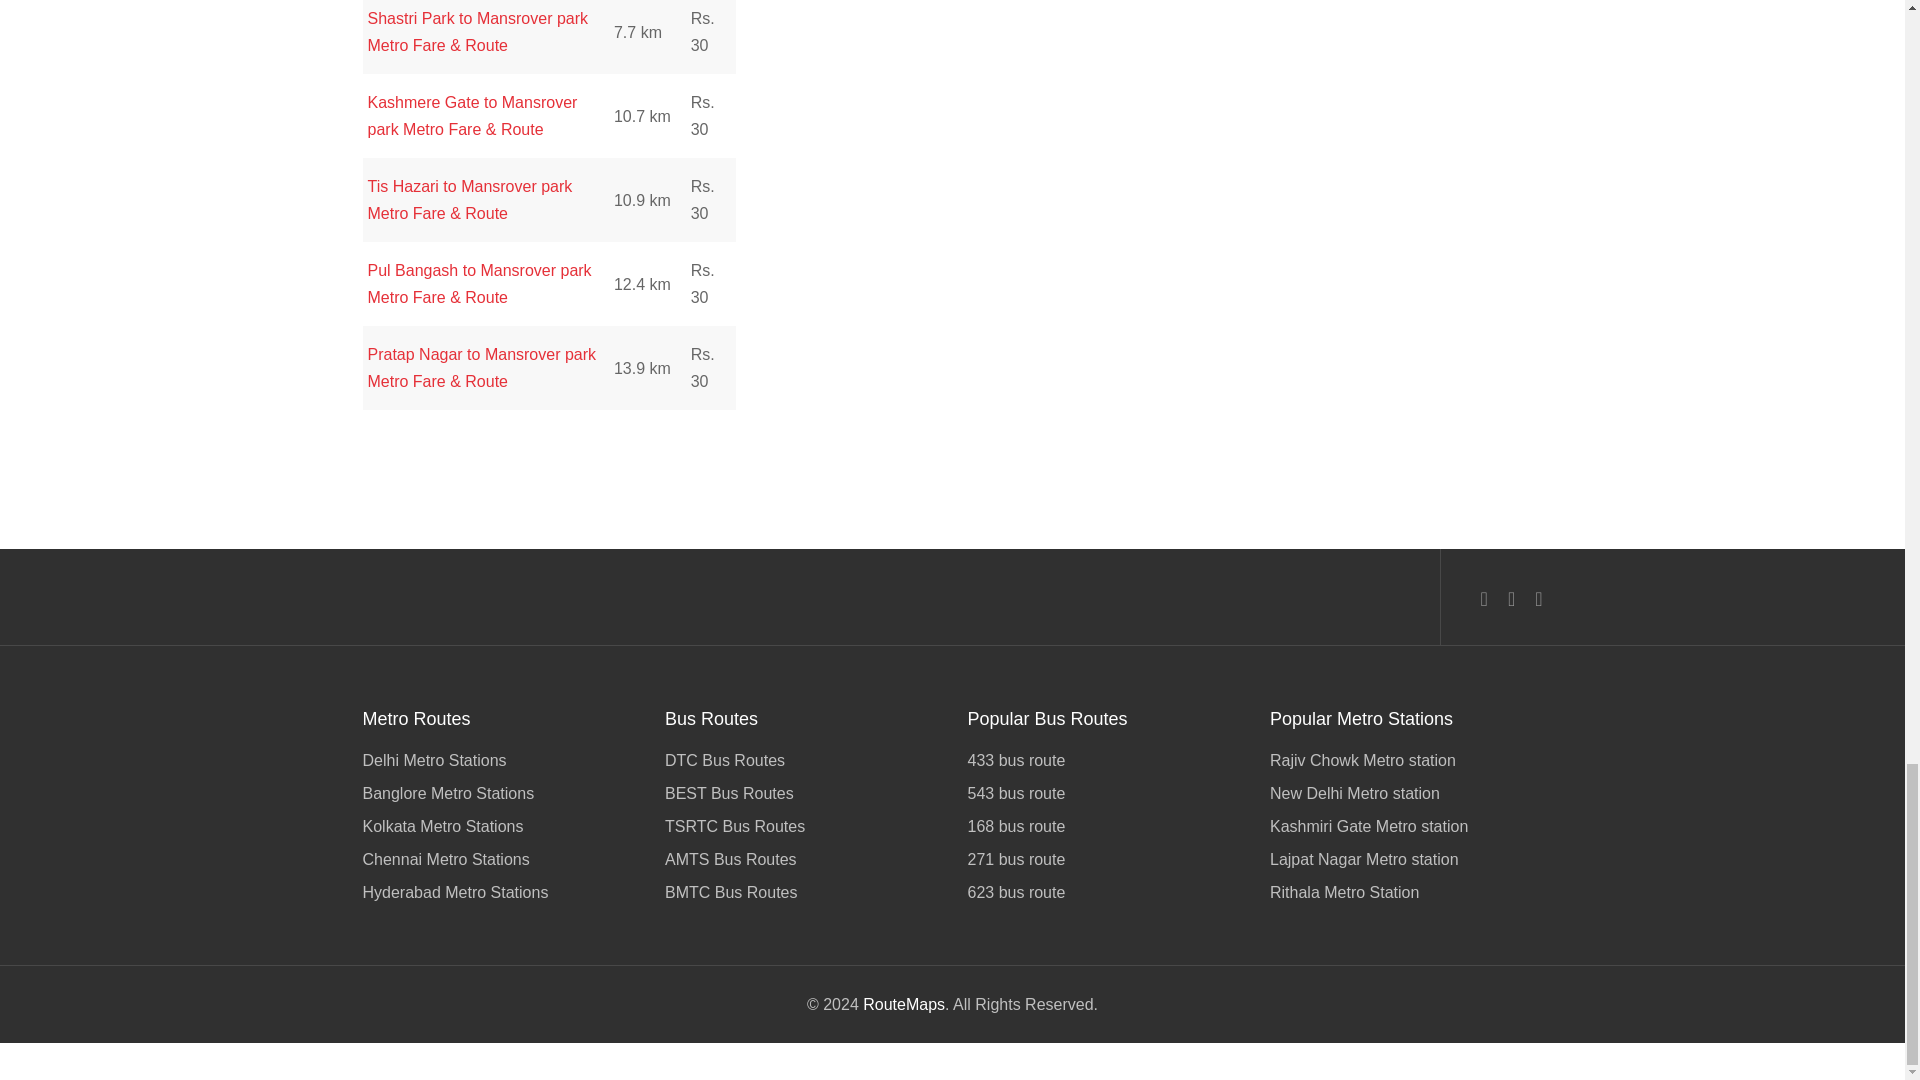 The width and height of the screenshot is (1920, 1080). Describe the element at coordinates (1538, 600) in the screenshot. I see `Pinterest` at that location.